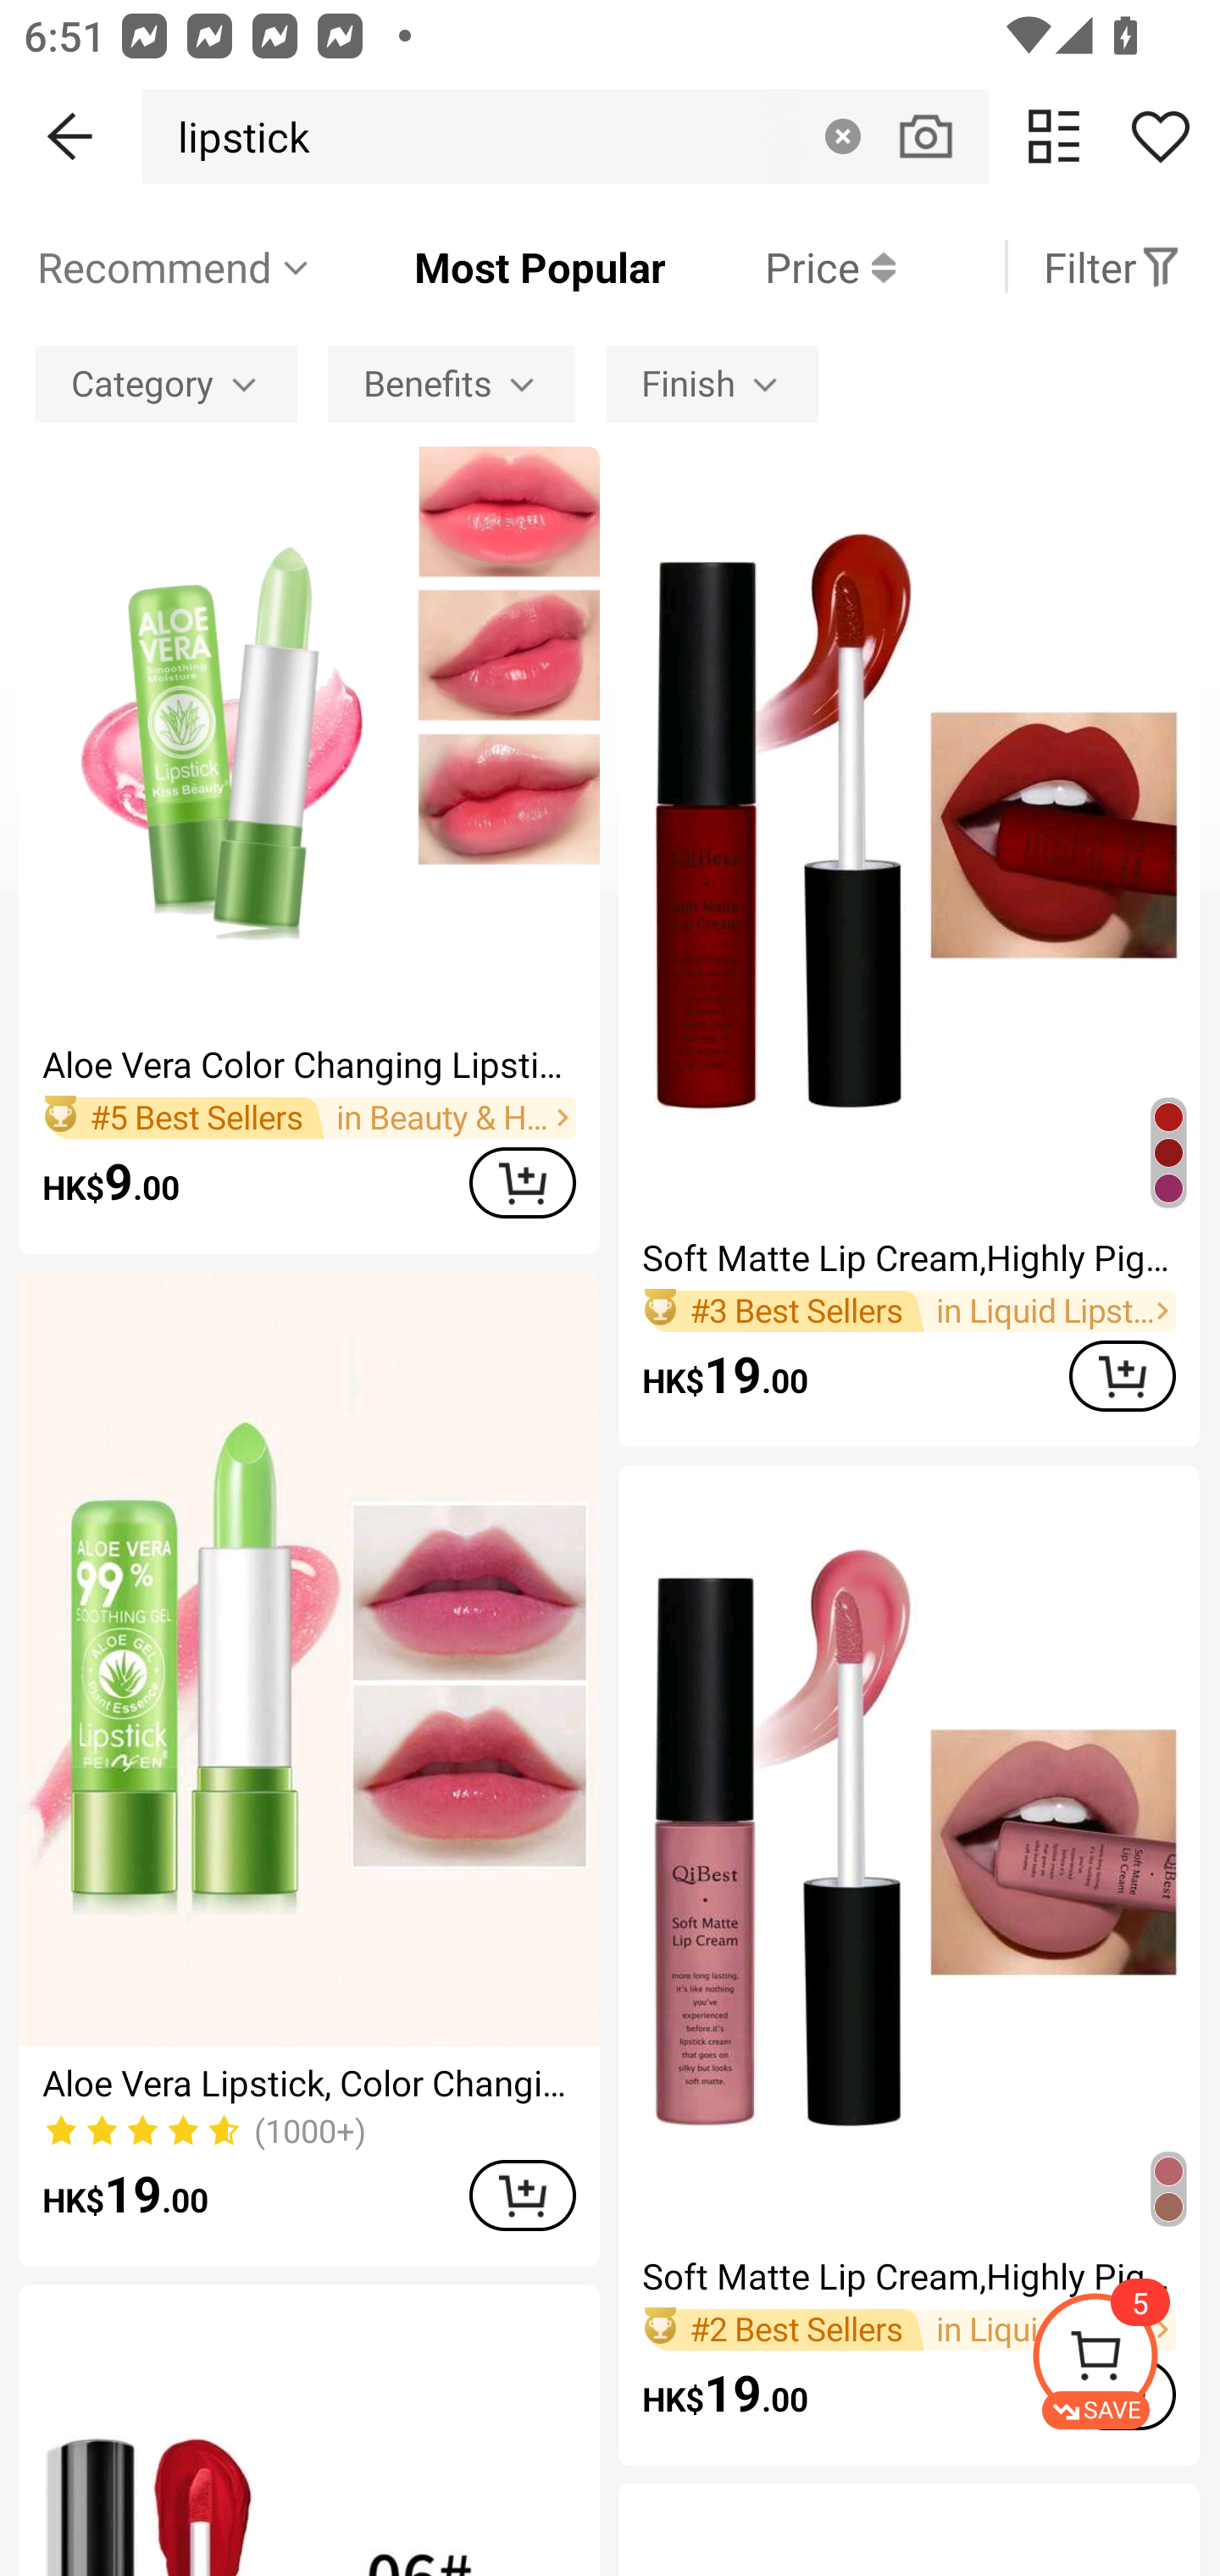 Image resolution: width=1220 pixels, height=2576 pixels. Describe the element at coordinates (490, 266) in the screenshot. I see `Most Popular` at that location.